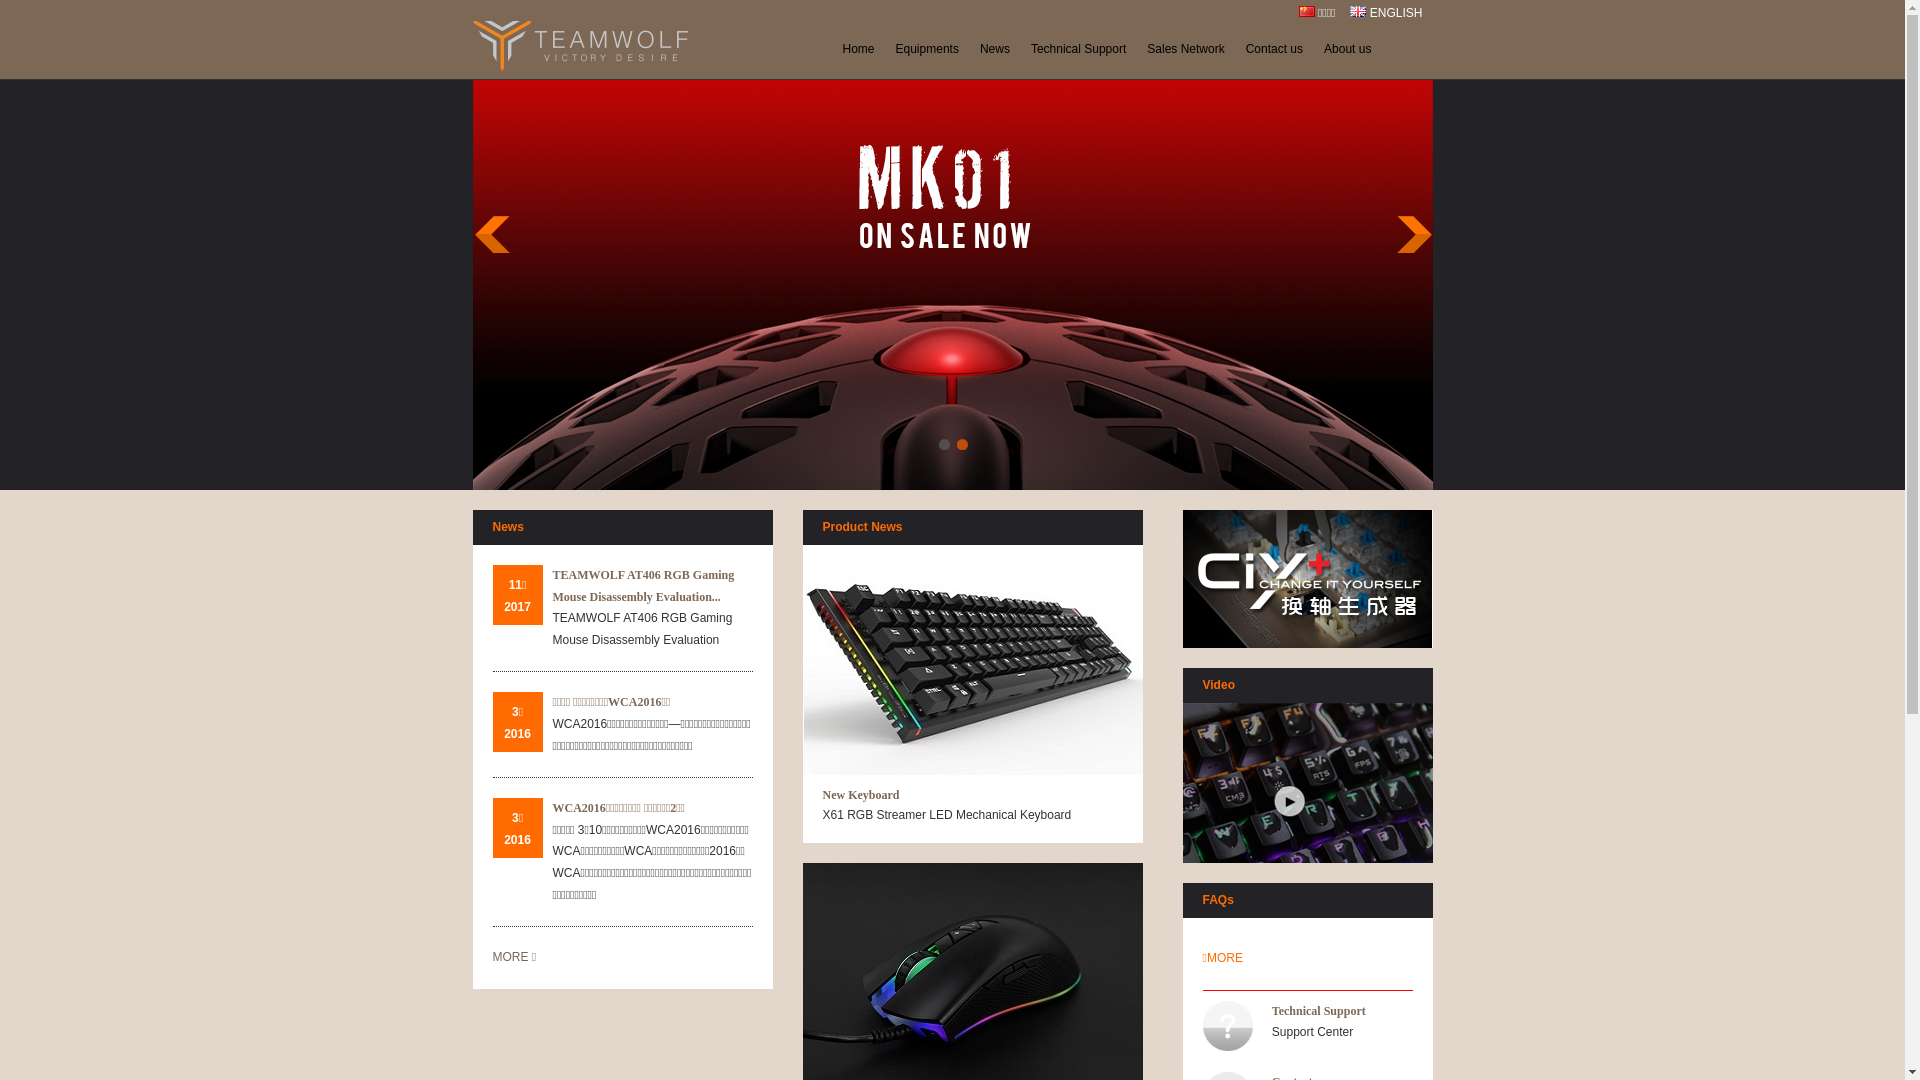 Image resolution: width=1920 pixels, height=1080 pixels. Describe the element at coordinates (858, 49) in the screenshot. I see `Home` at that location.